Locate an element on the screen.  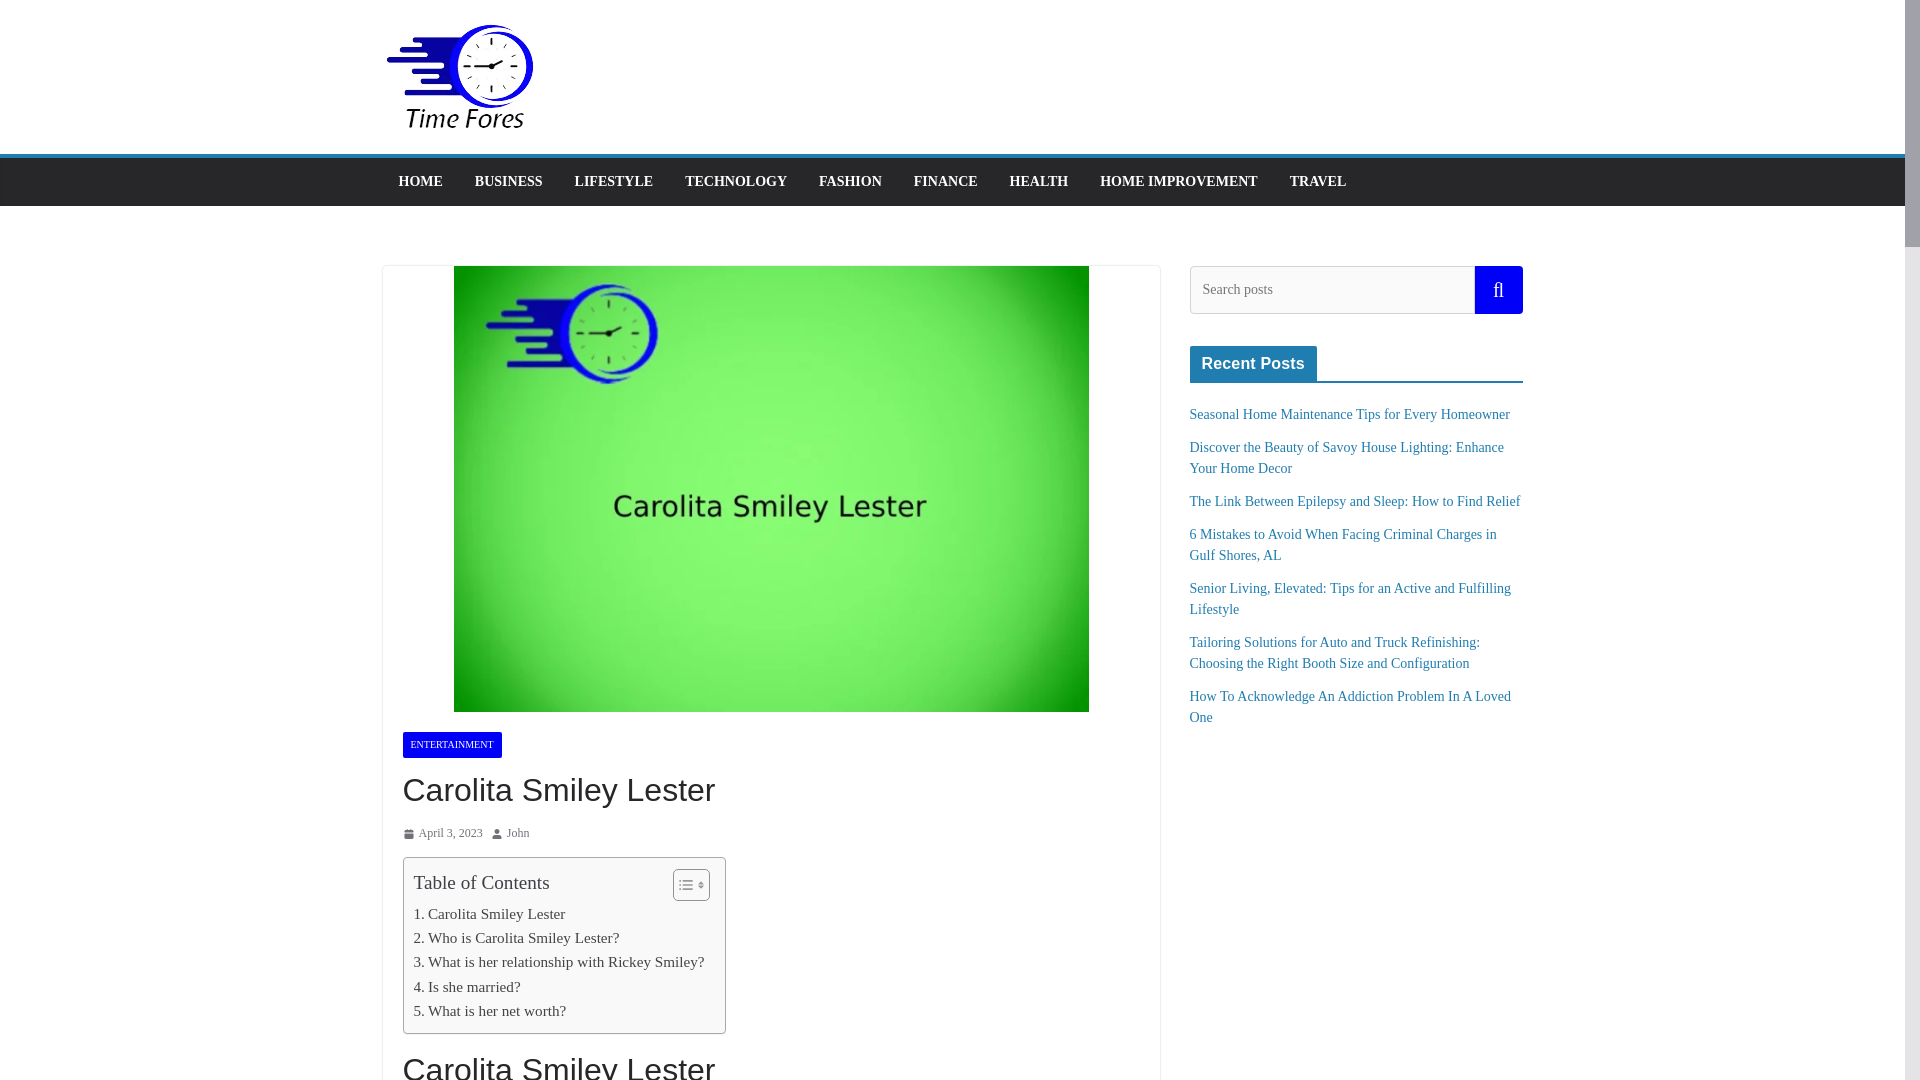
HEALTH is located at coordinates (1039, 182).